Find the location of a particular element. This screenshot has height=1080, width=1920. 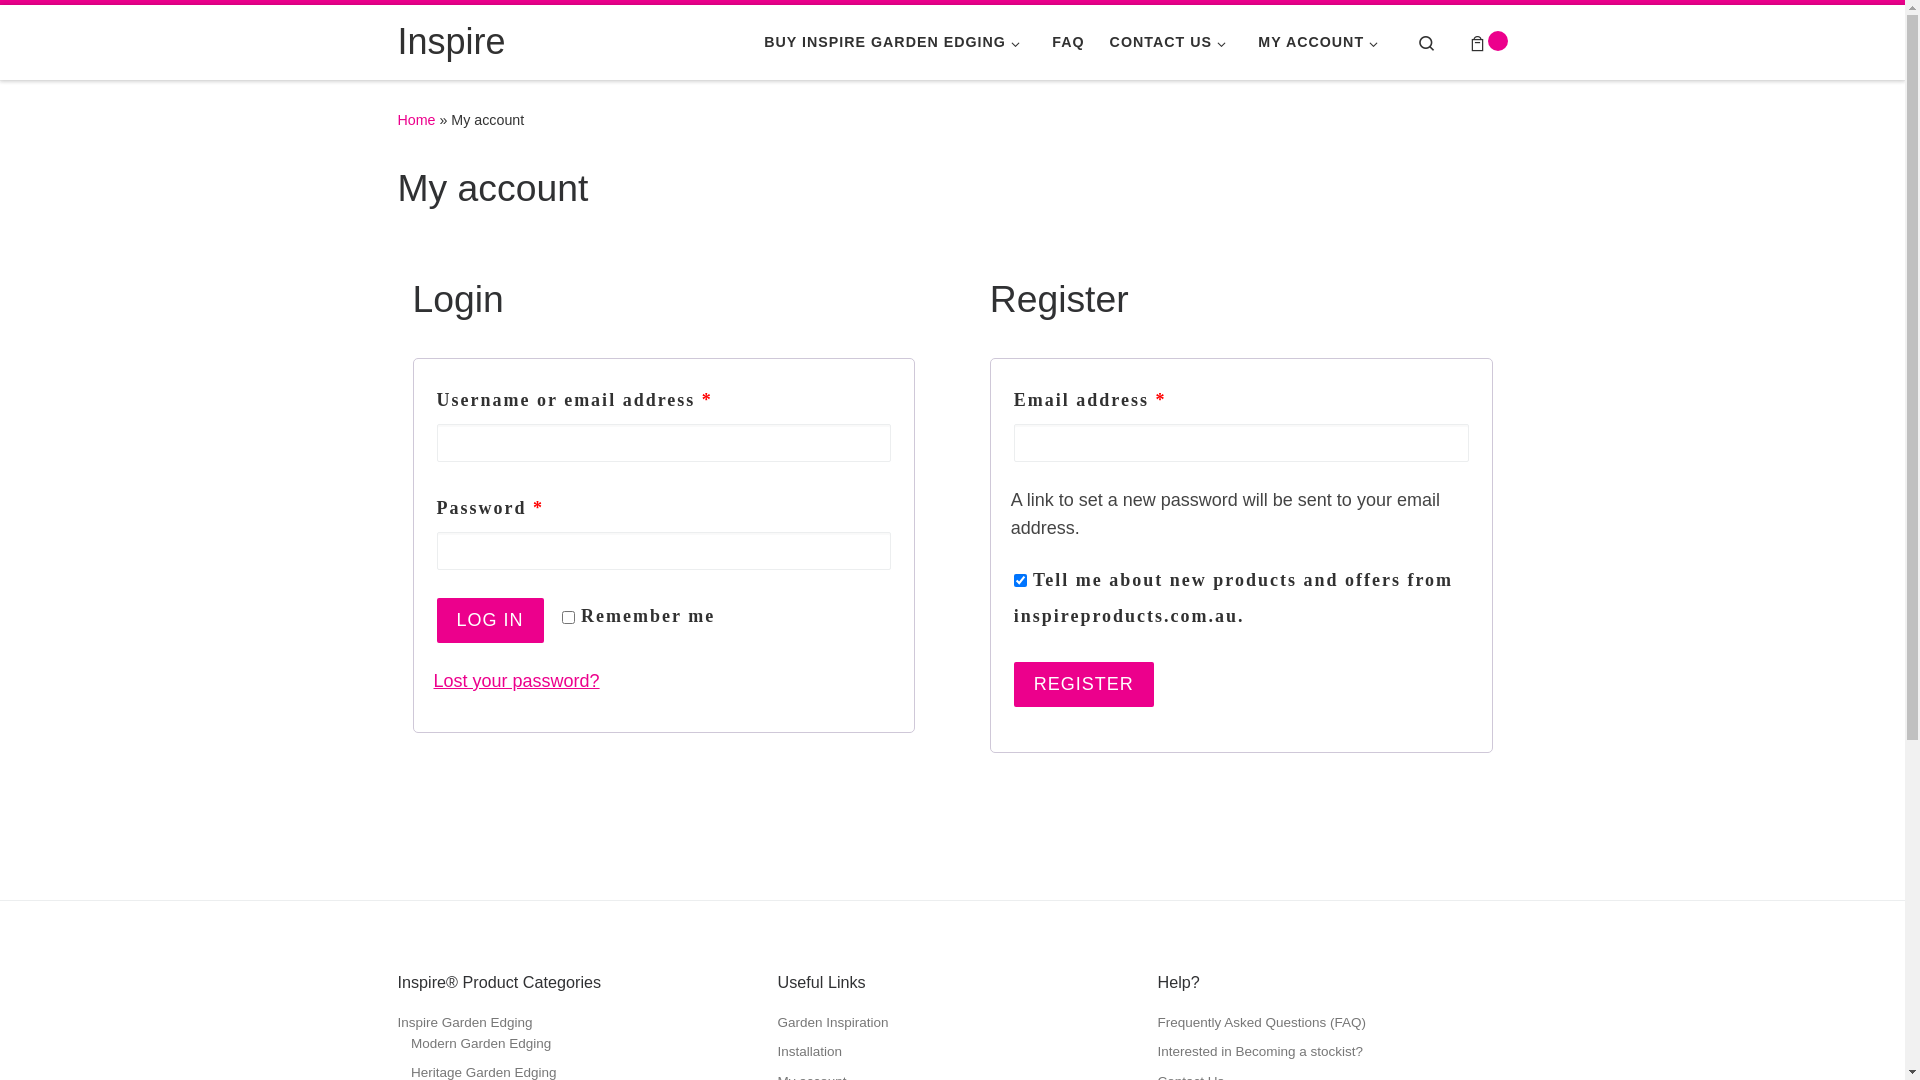

LOG IN is located at coordinates (490, 620).